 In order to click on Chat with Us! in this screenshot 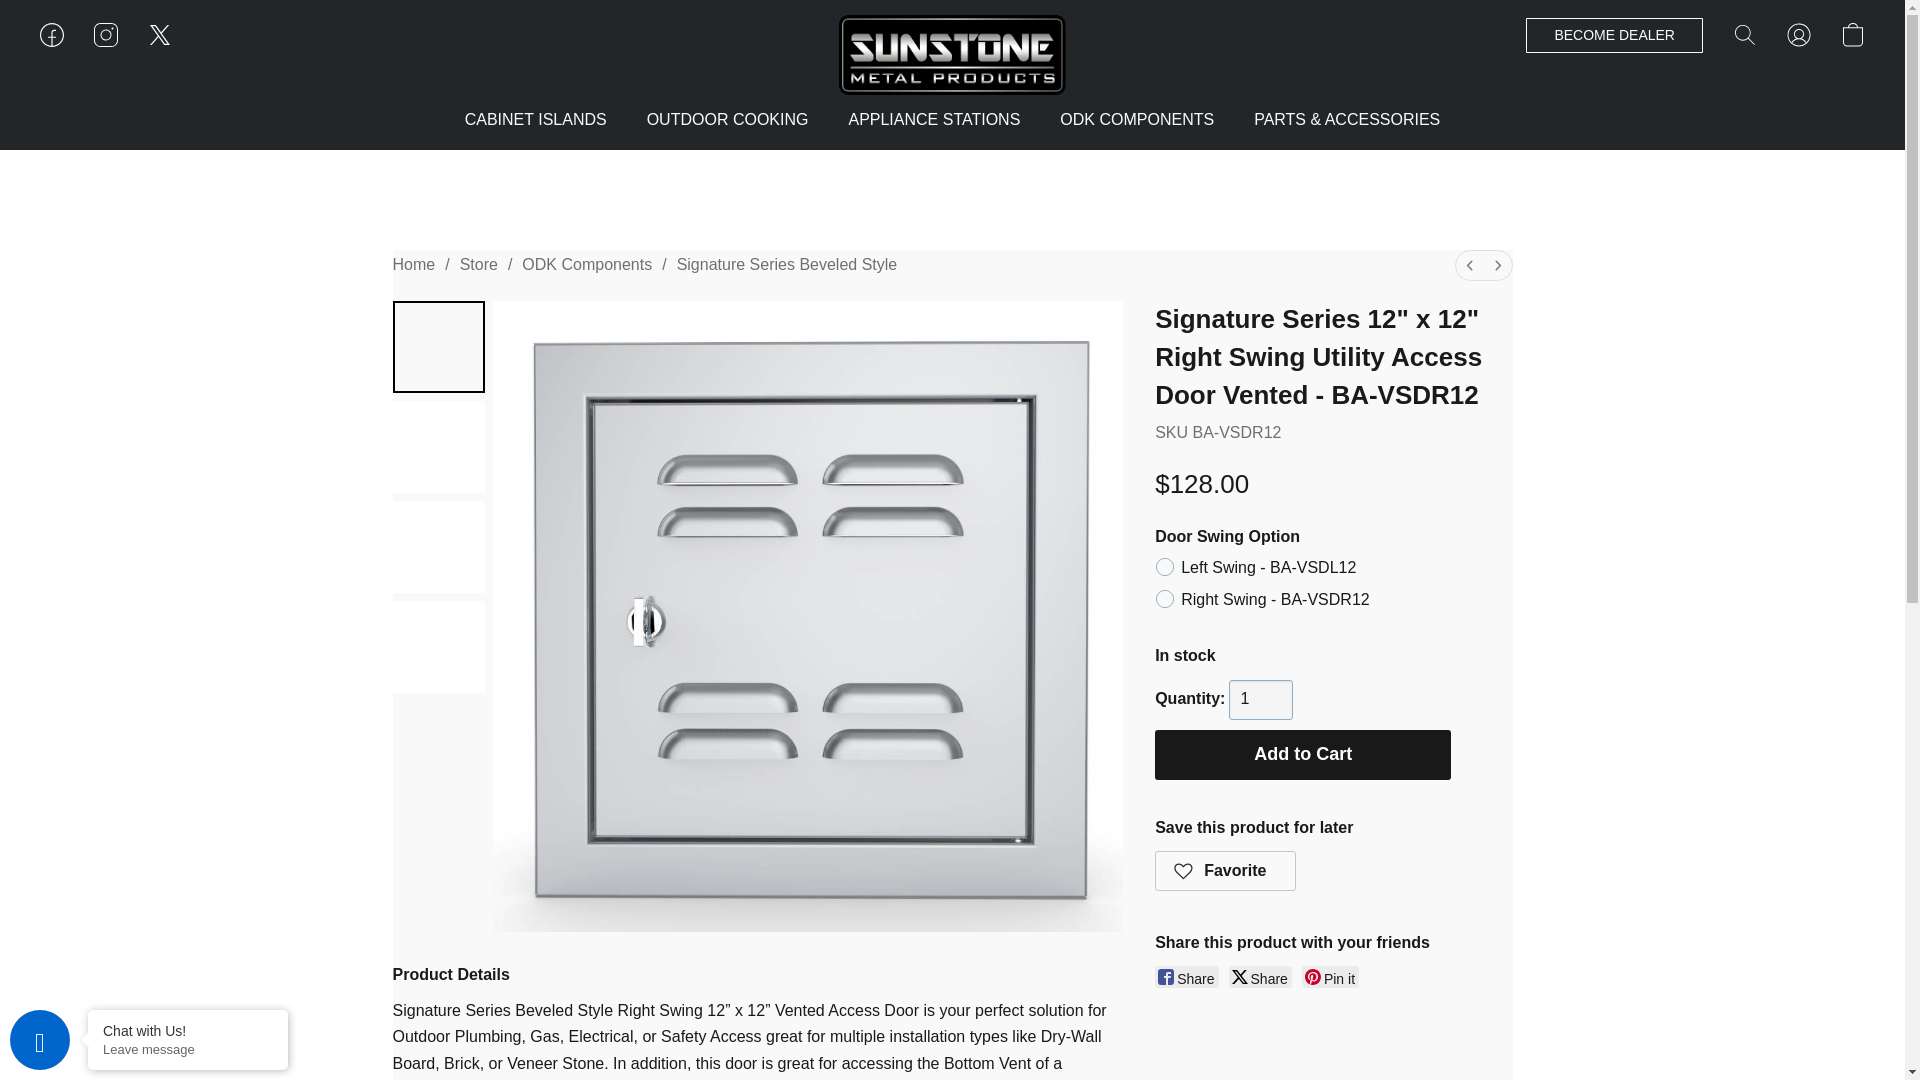, I will do `click(188, 1030)`.